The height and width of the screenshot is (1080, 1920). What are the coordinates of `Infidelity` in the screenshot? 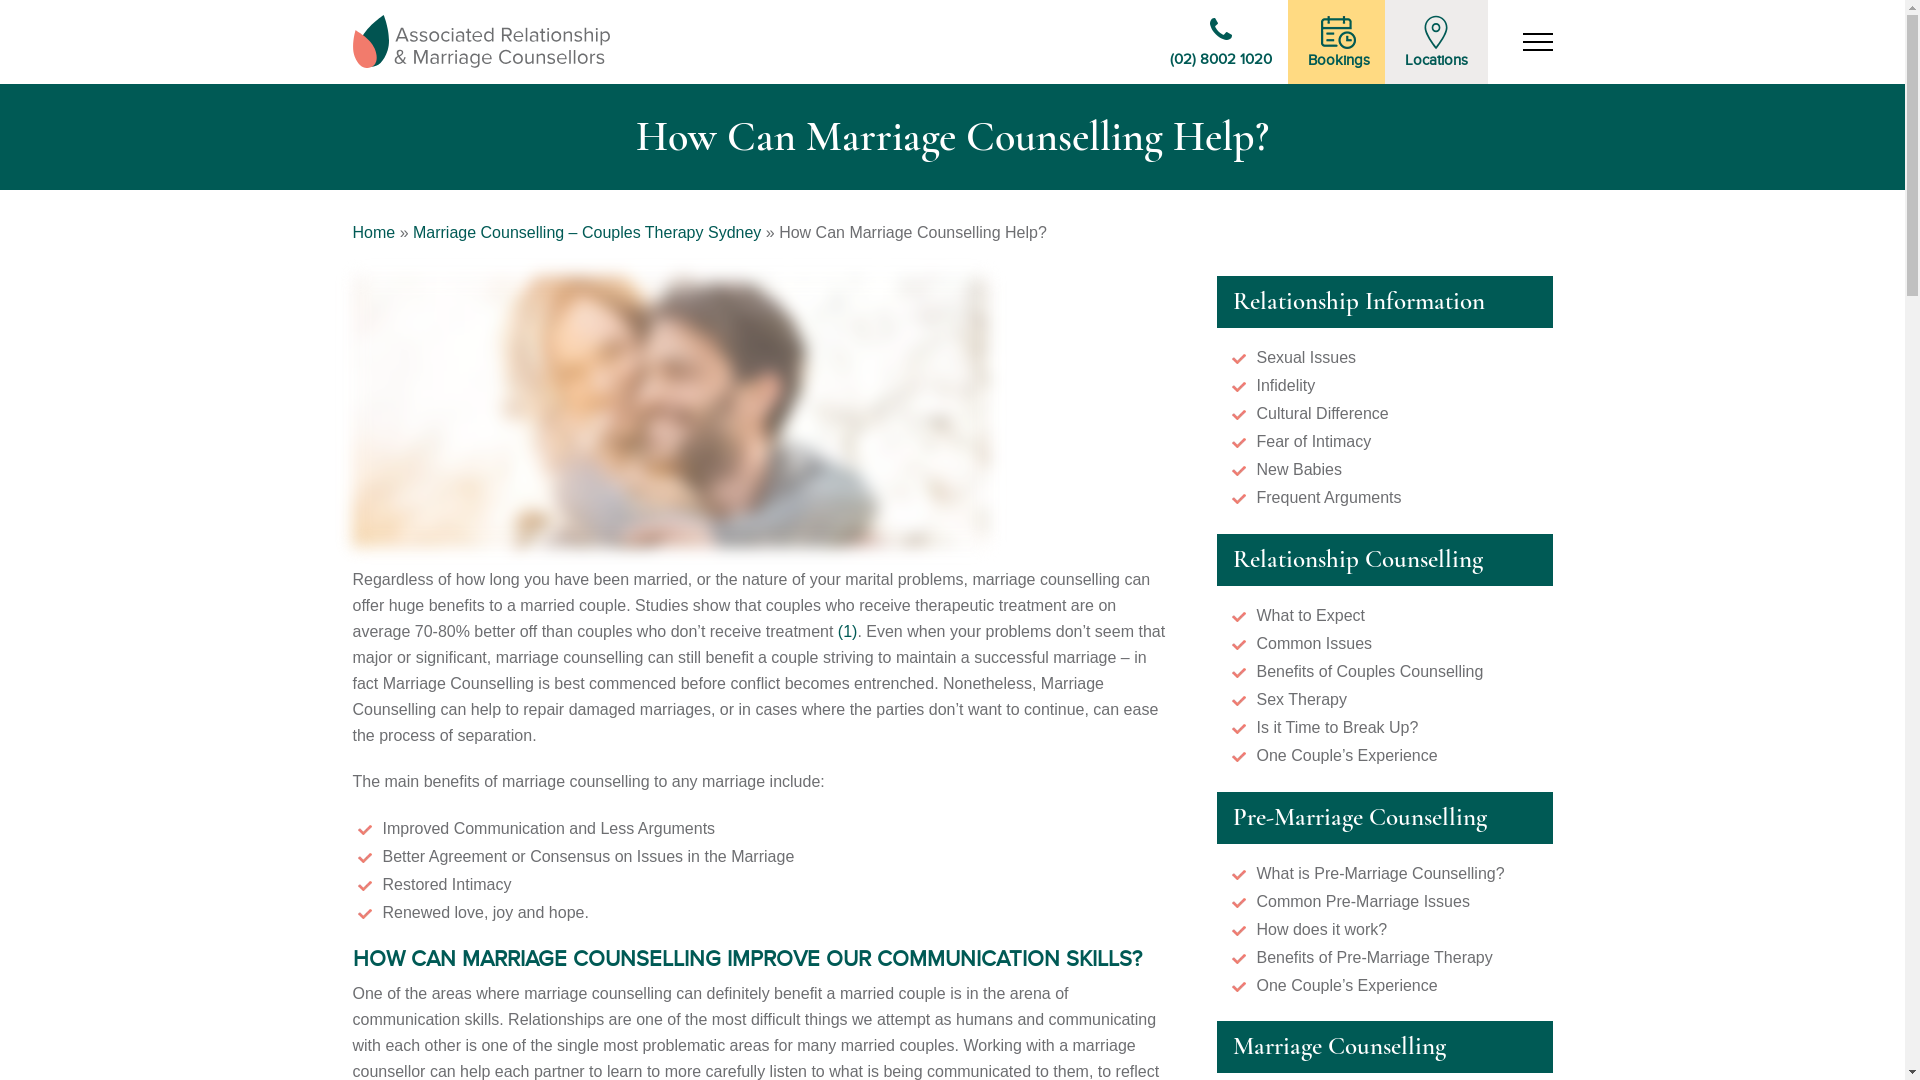 It's located at (1286, 386).